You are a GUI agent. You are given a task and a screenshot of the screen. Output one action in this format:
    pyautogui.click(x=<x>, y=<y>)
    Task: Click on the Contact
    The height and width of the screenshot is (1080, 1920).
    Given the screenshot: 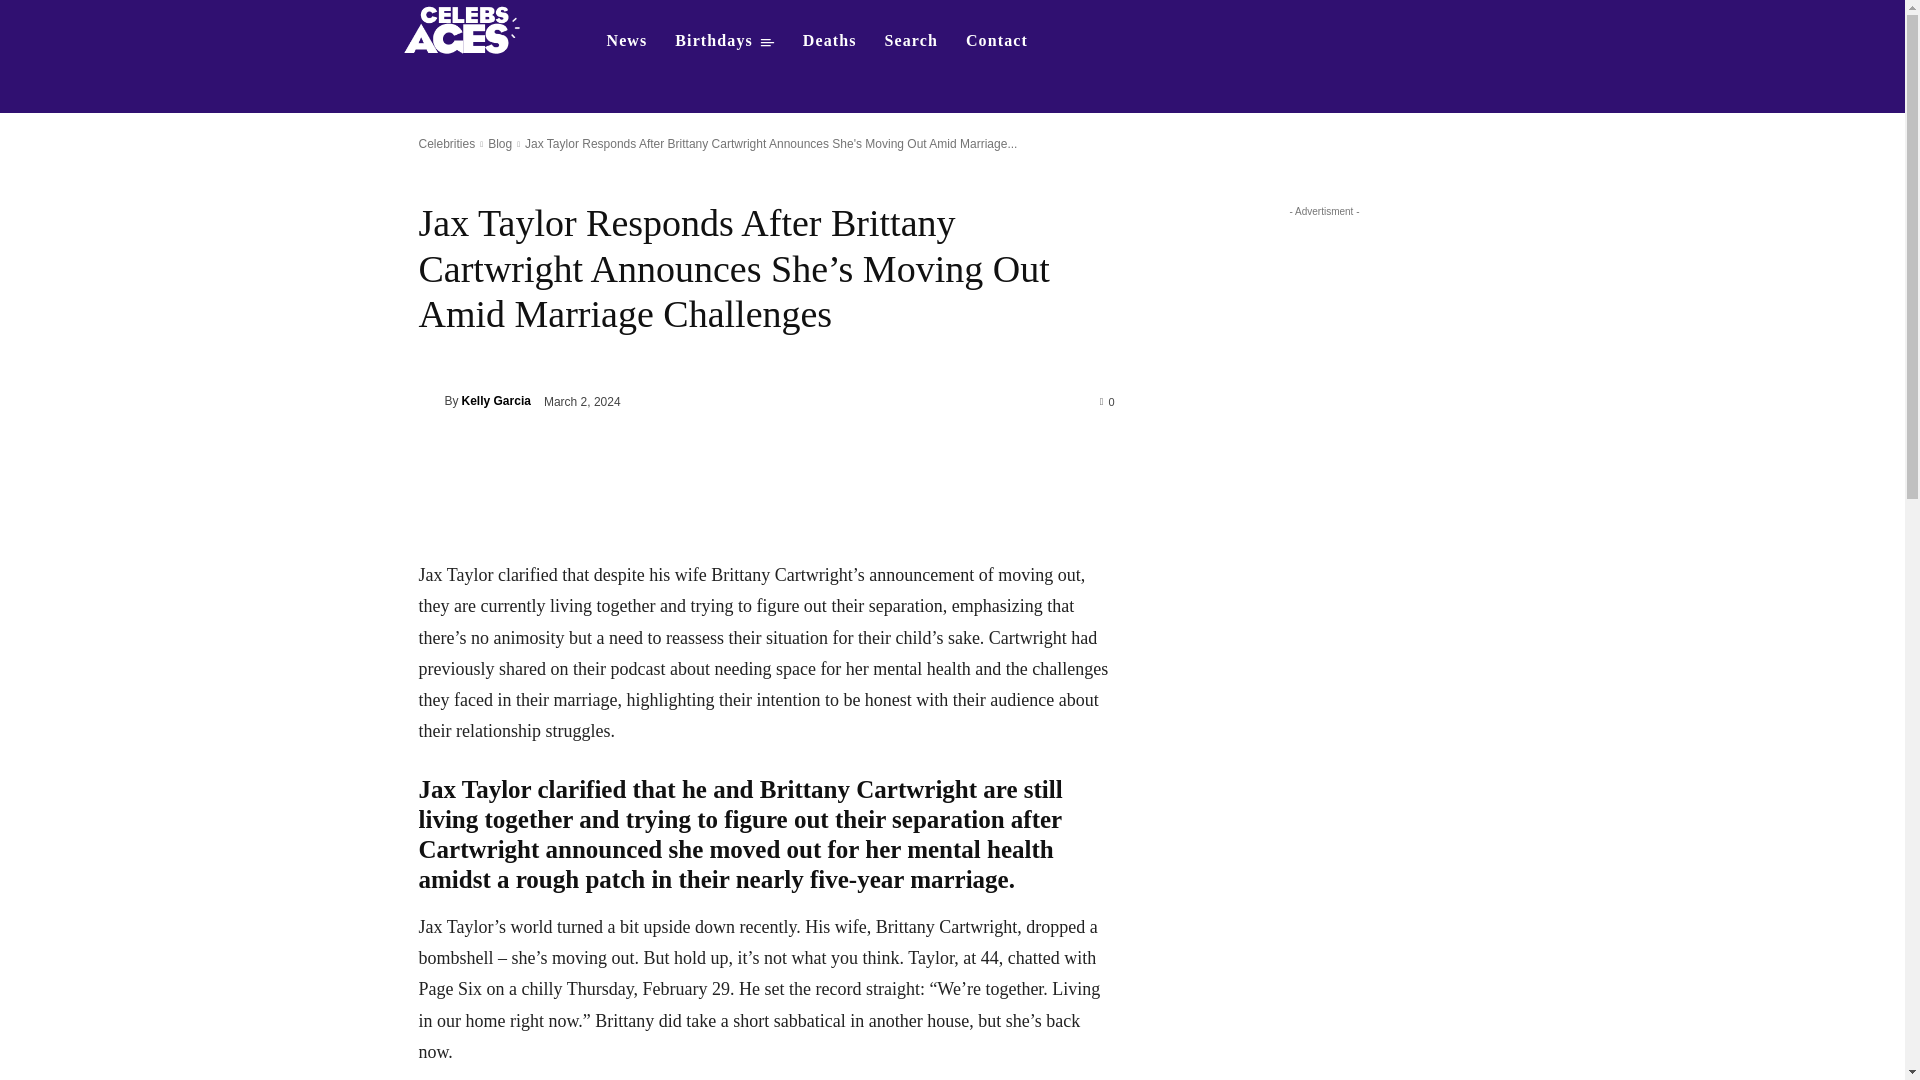 What is the action you would take?
    pyautogui.click(x=997, y=40)
    